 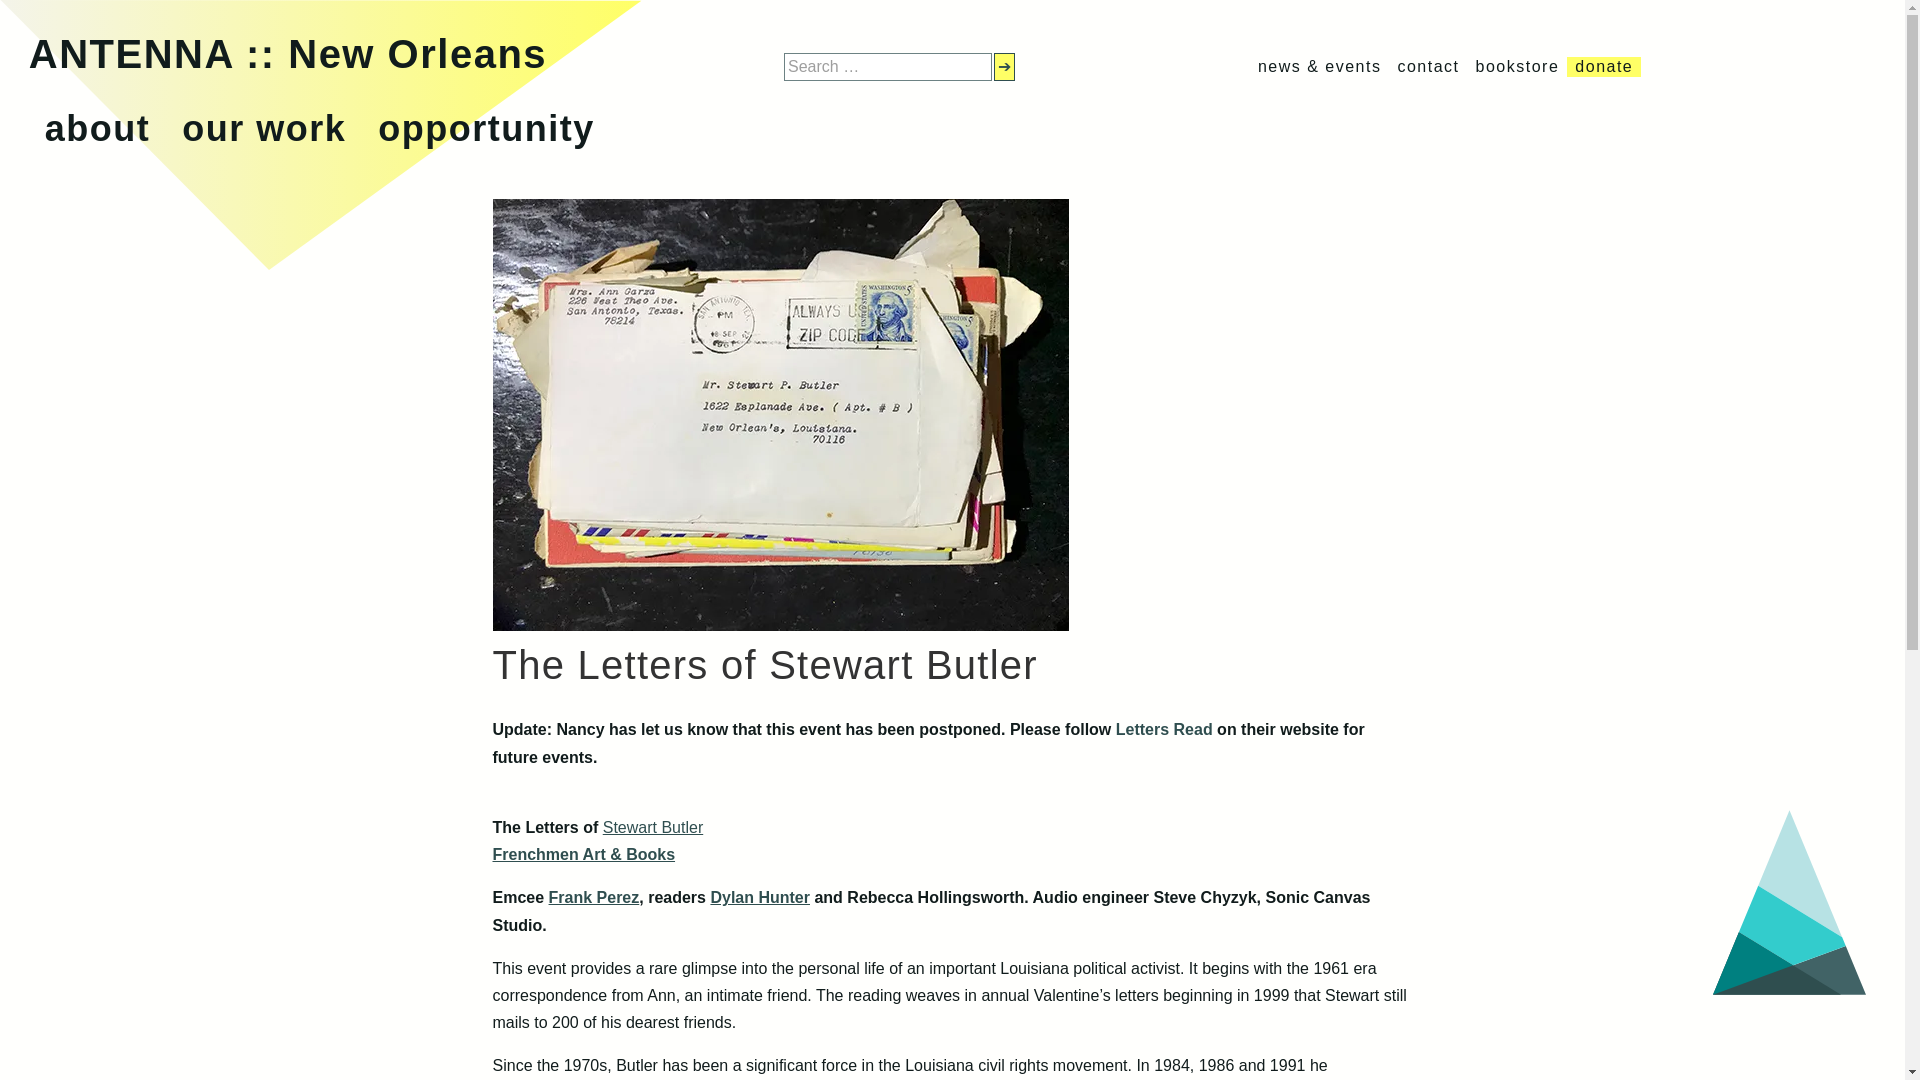 What do you see at coordinates (779, 624) in the screenshot?
I see `The Letters of Stewart Butler` at bounding box center [779, 624].